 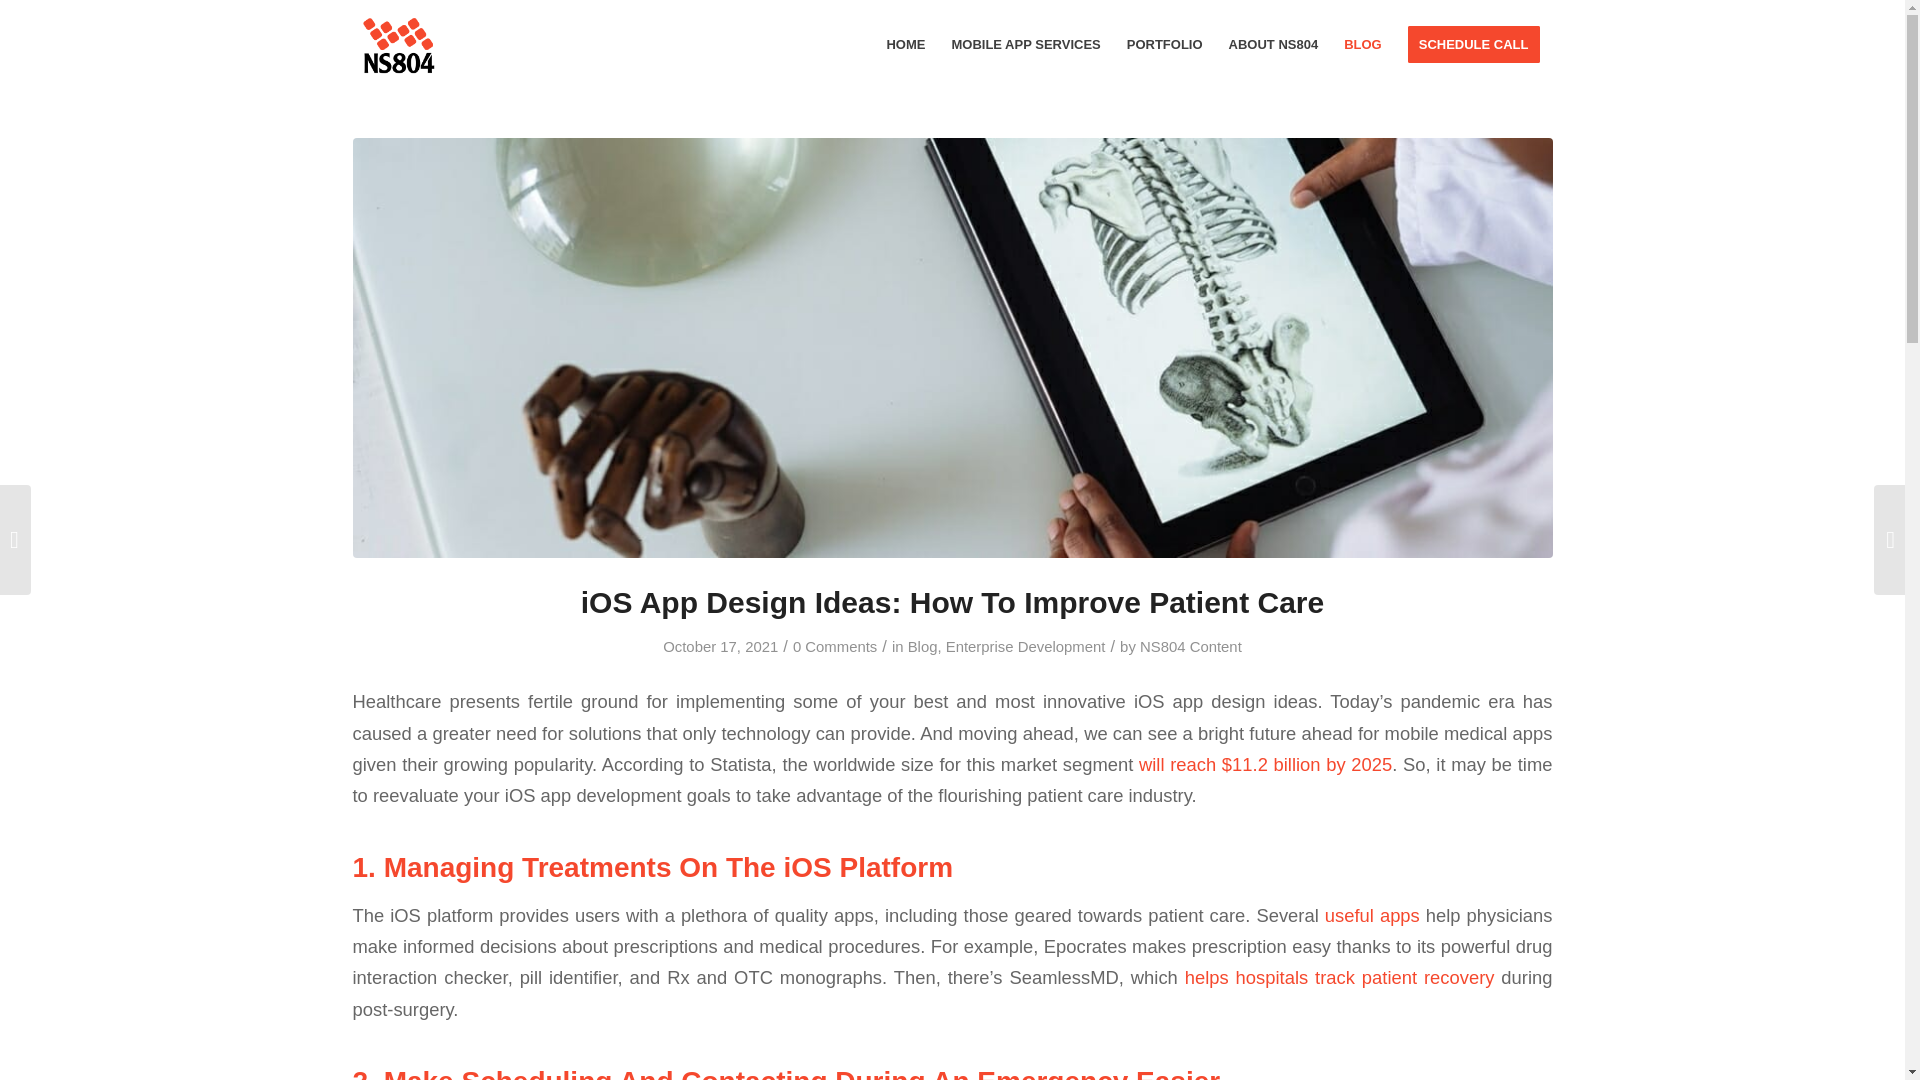 I want to click on Posts by NS804 Content, so click(x=1191, y=646).